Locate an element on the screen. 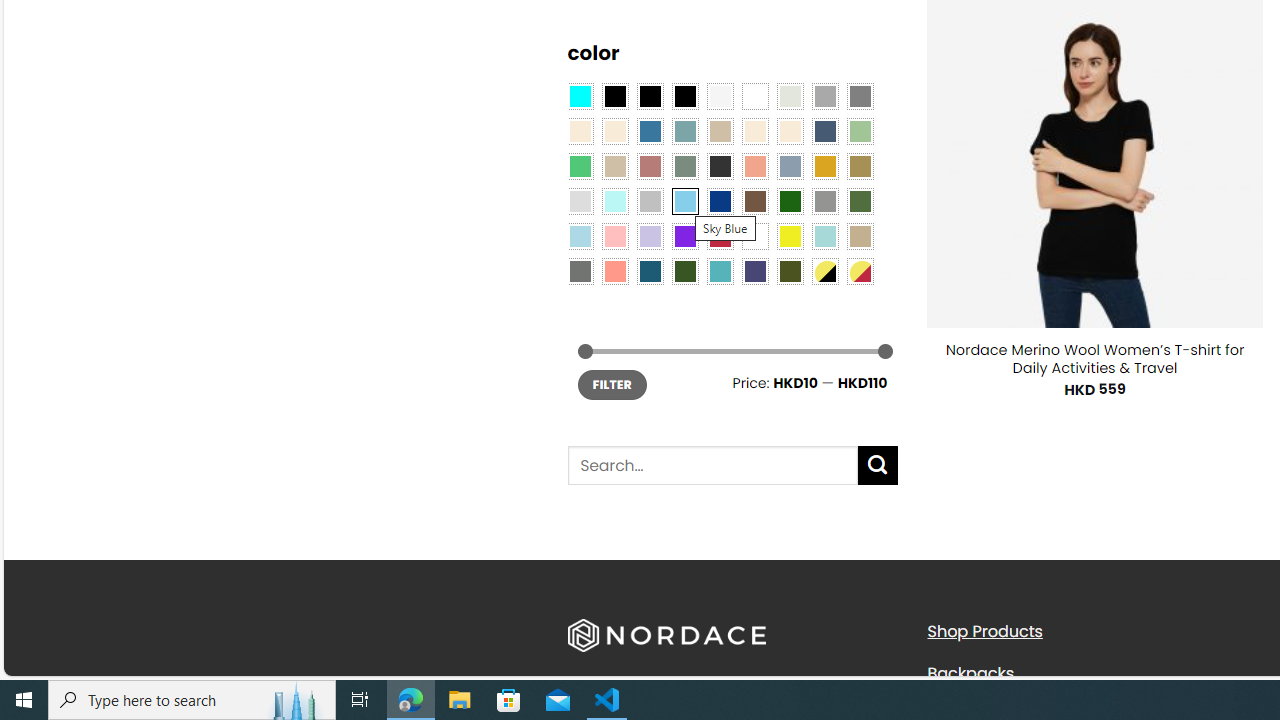  Black-Brown is located at coordinates (684, 95).